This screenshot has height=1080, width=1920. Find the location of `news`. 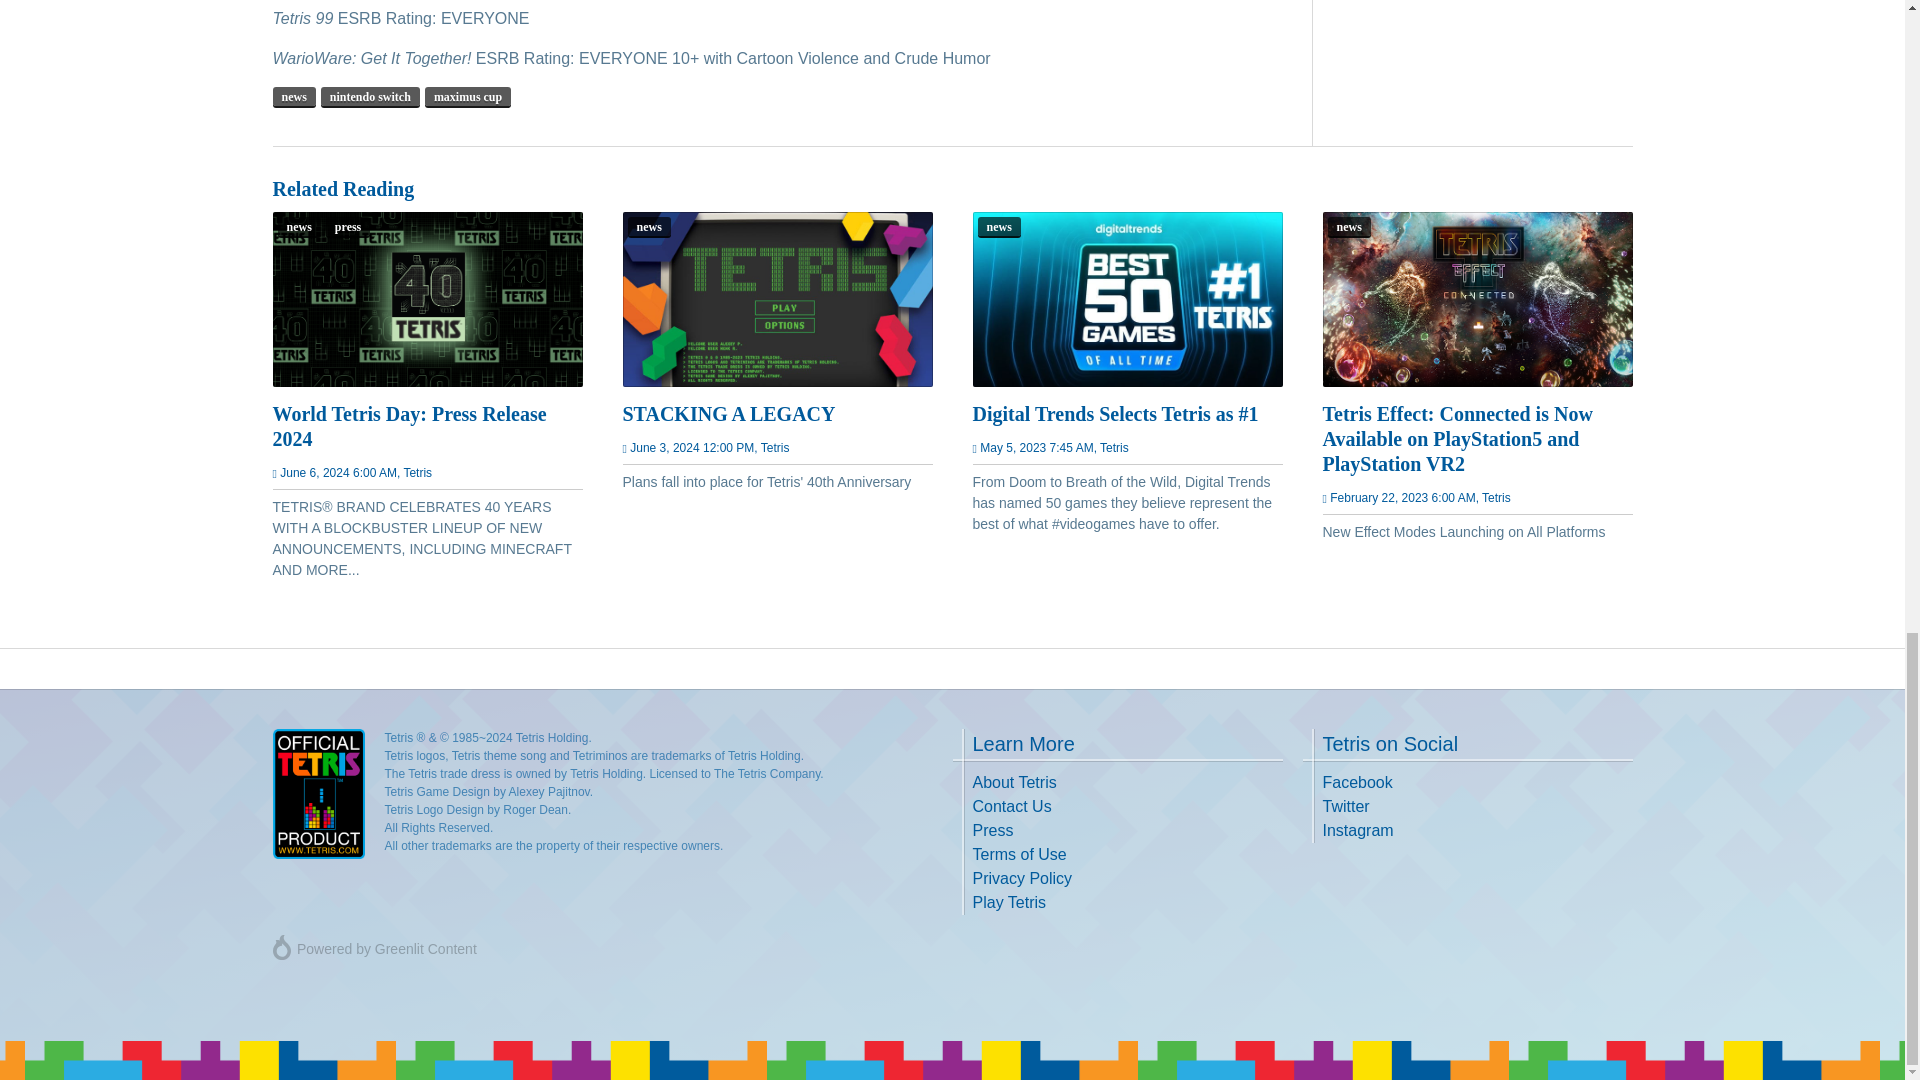

news is located at coordinates (293, 96).